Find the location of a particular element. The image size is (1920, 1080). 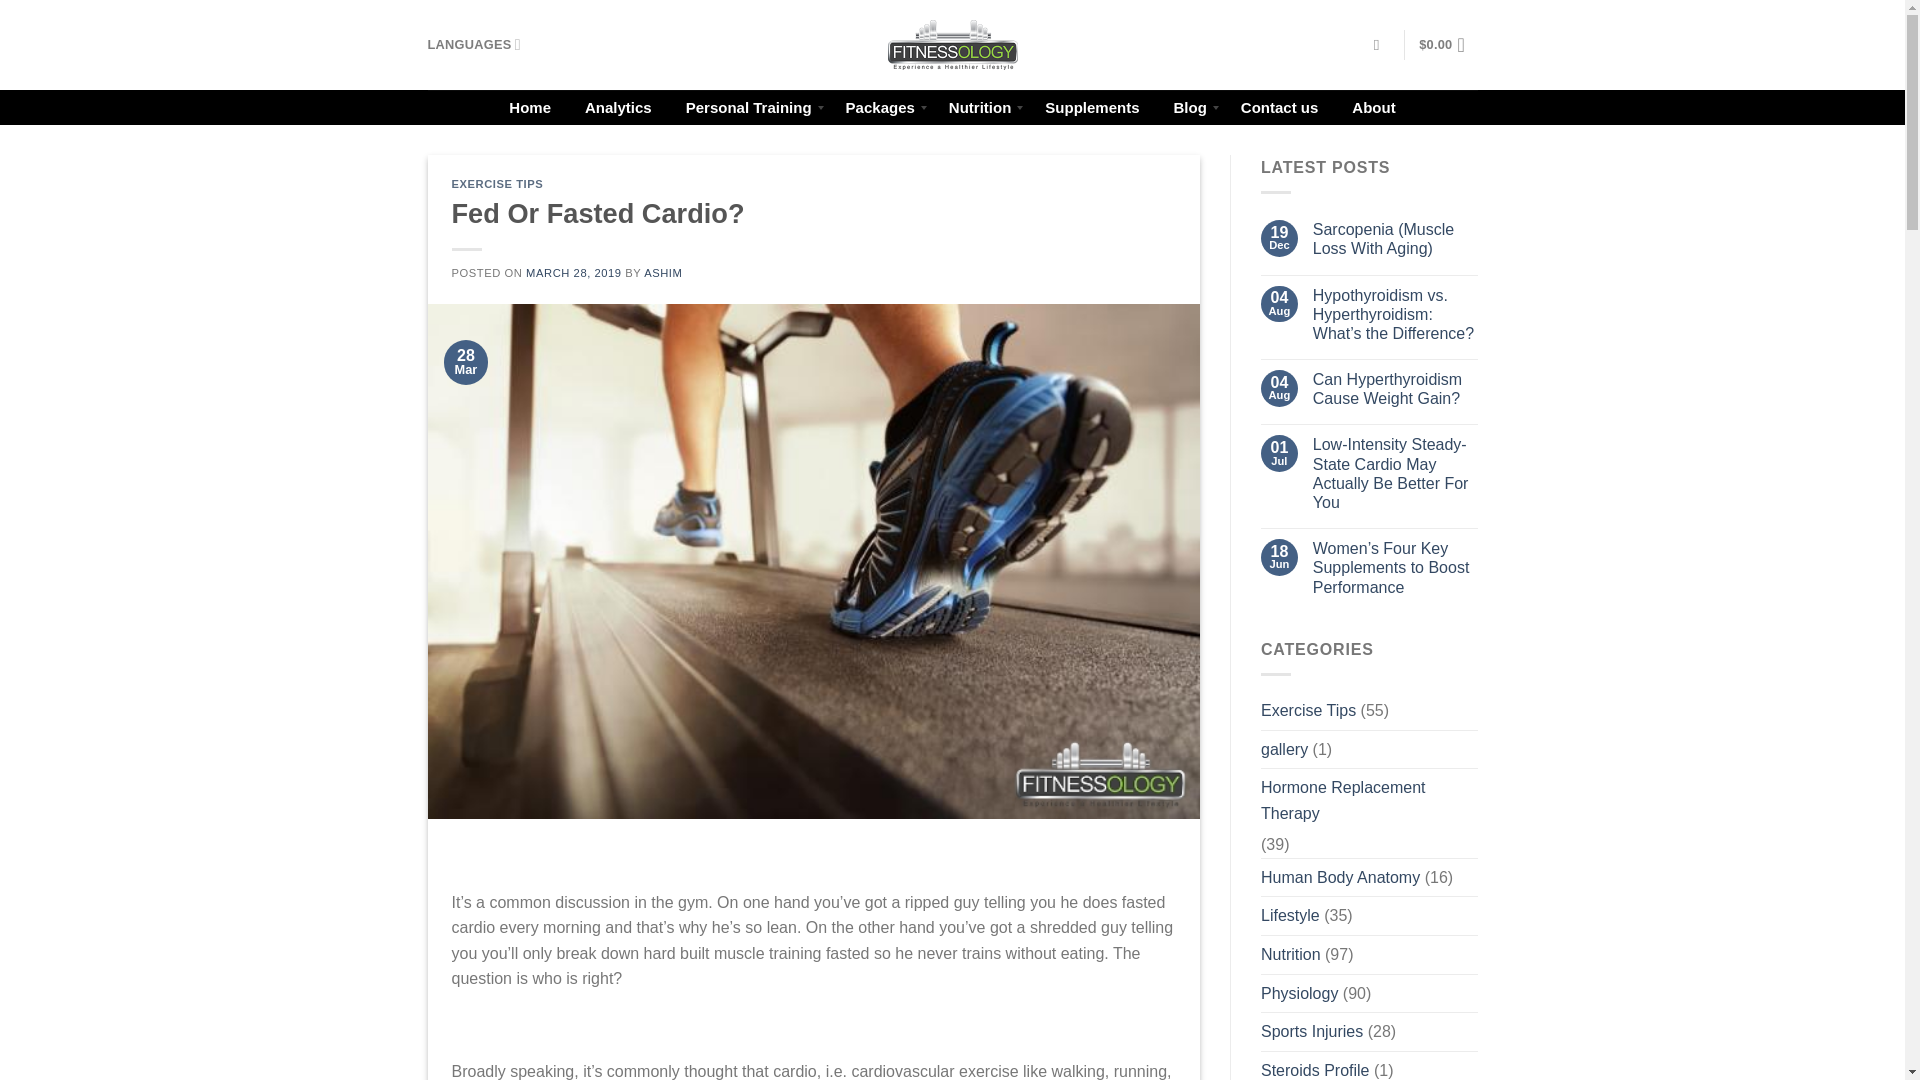

MARCH 28, 2019 is located at coordinates (574, 272).